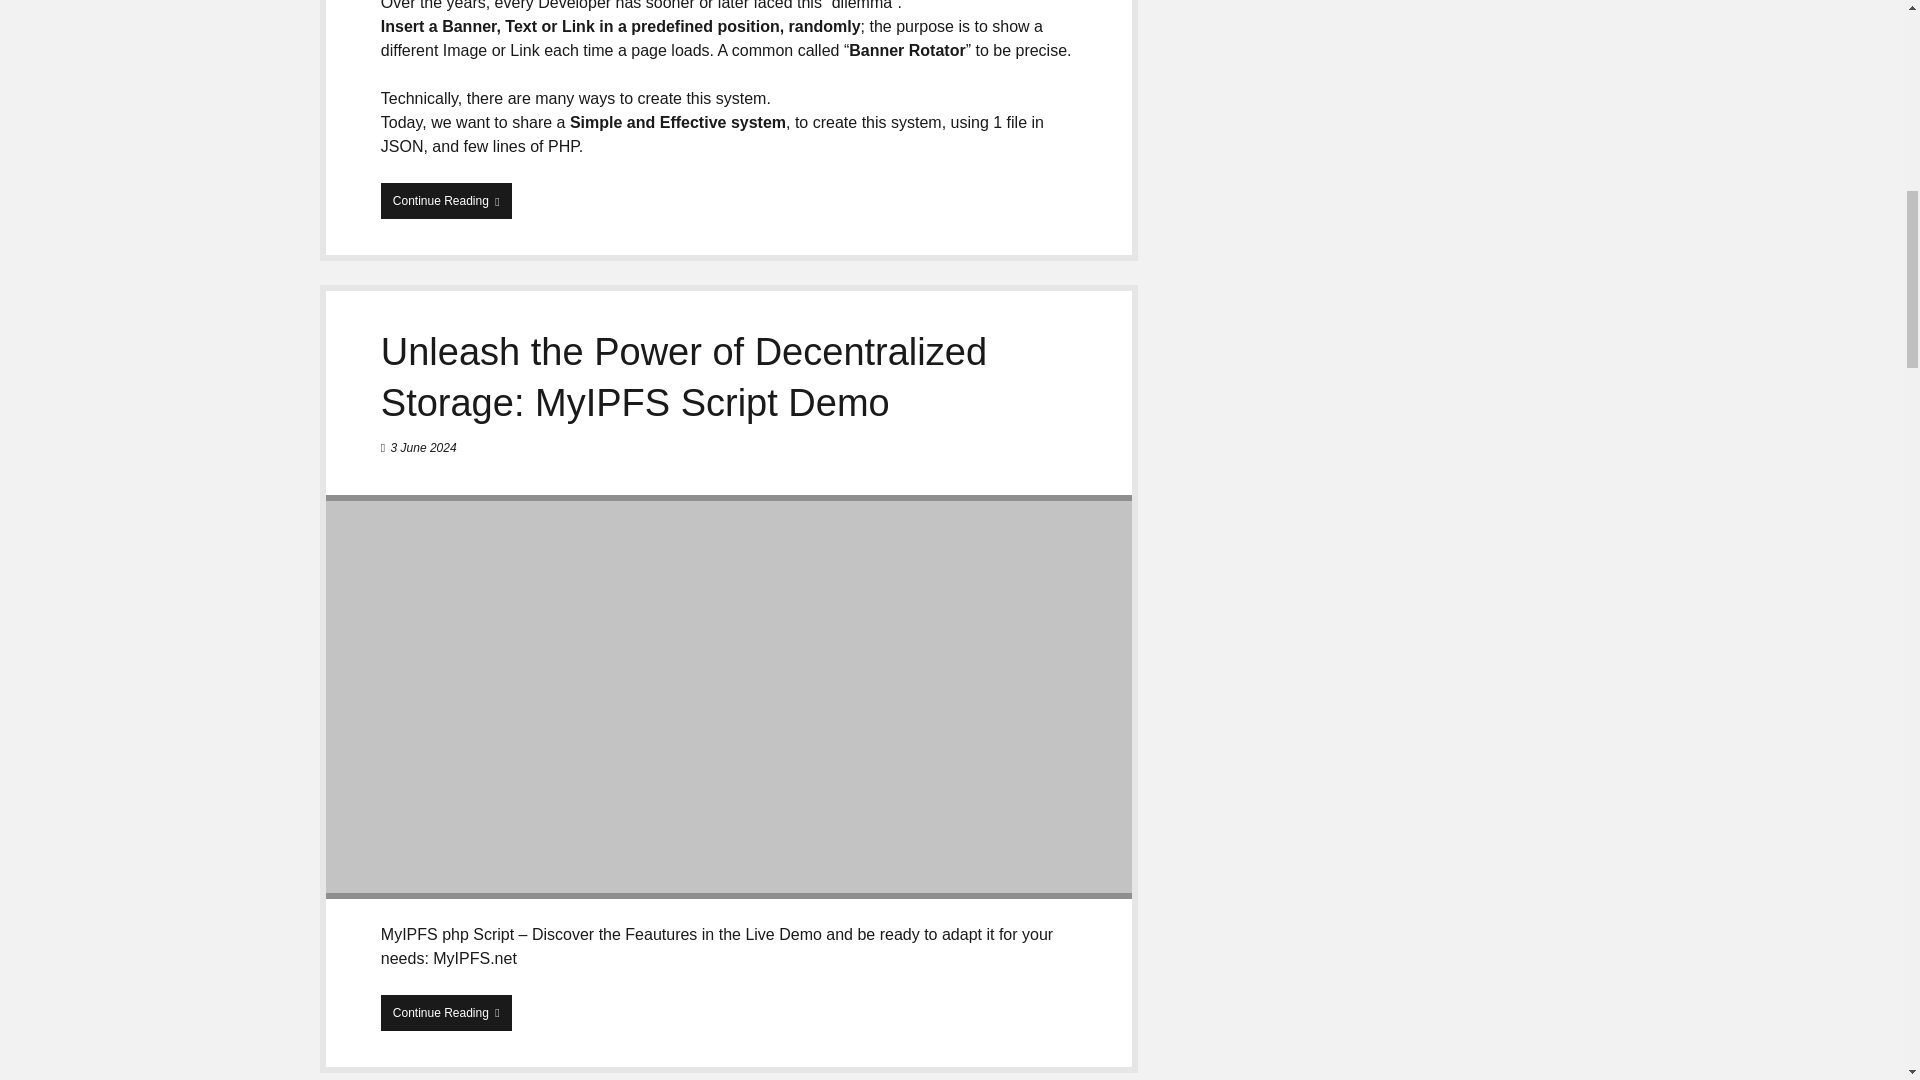 The image size is (1920, 1080). What do you see at coordinates (424, 447) in the screenshot?
I see `3 June 2024` at bounding box center [424, 447].